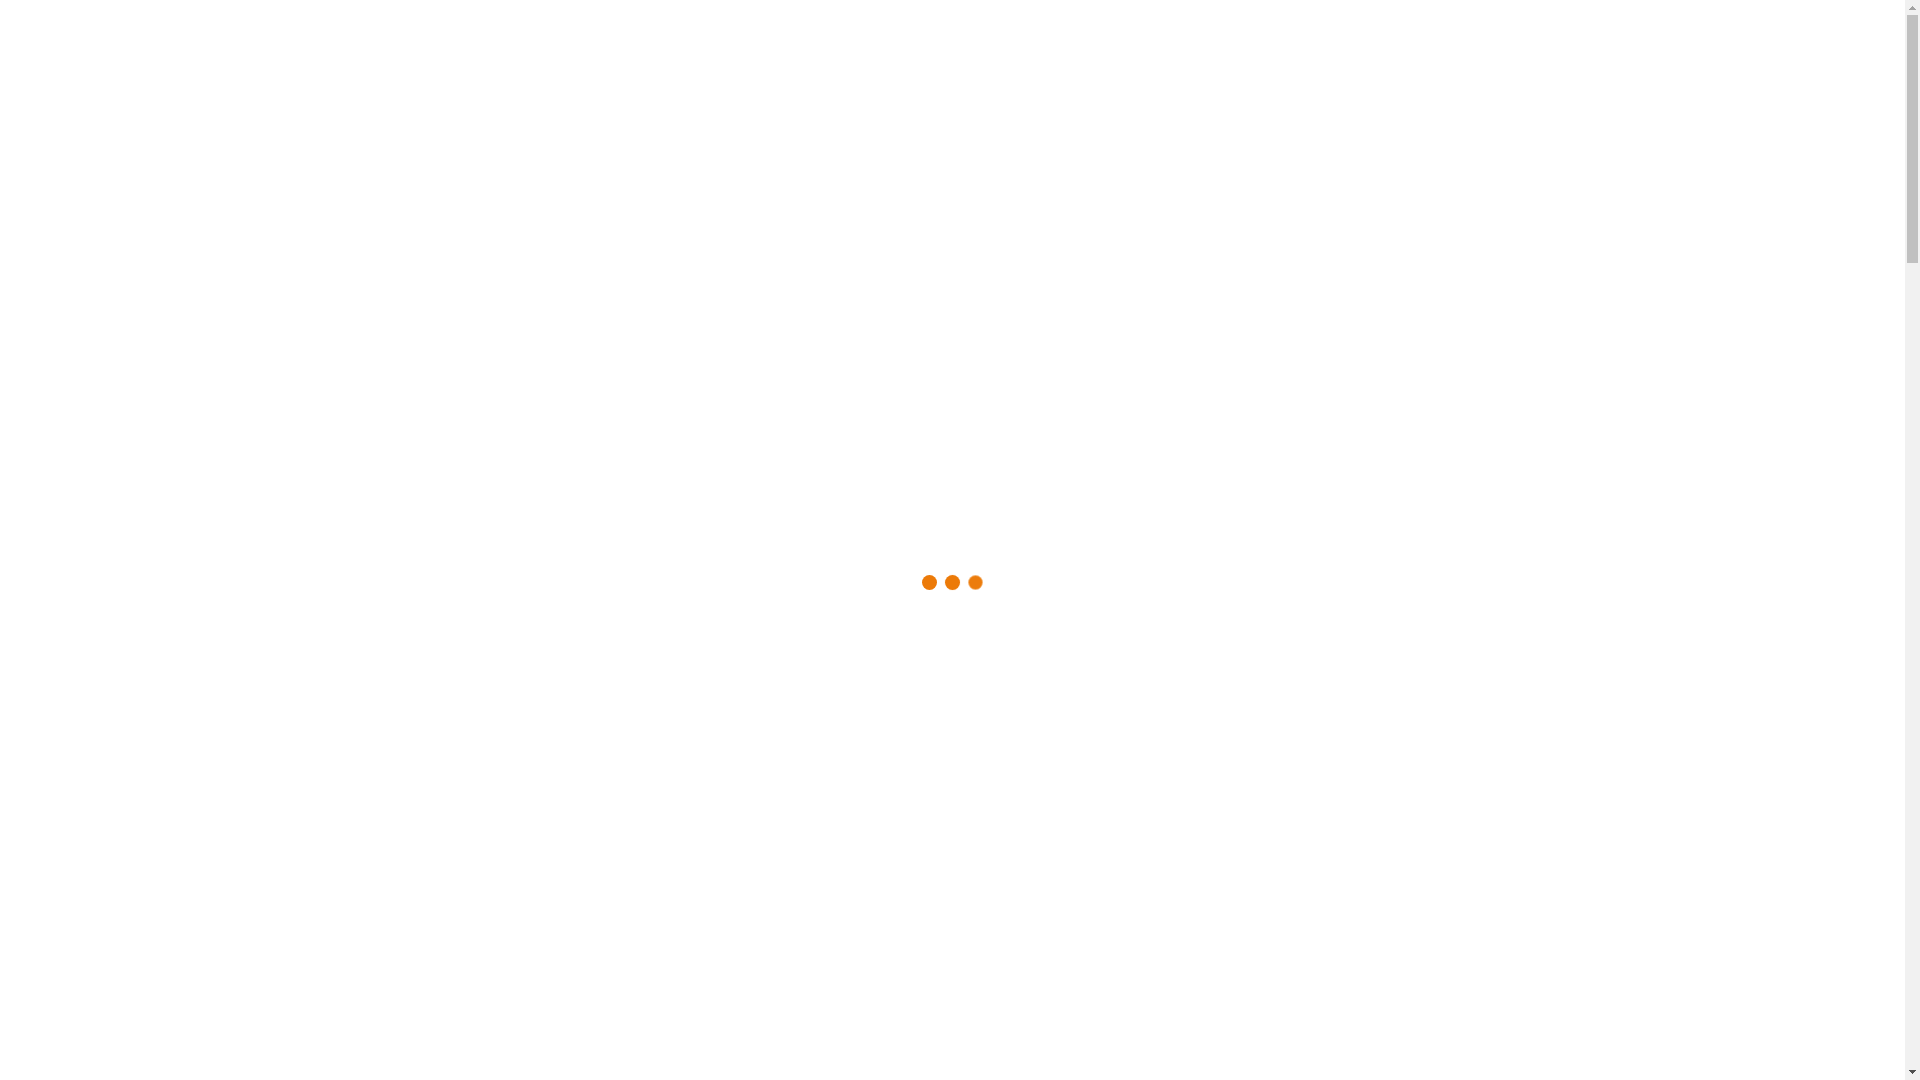 Image resolution: width=1920 pixels, height=1080 pixels. I want to click on +61 2 9476 1159, so click(64, 283).